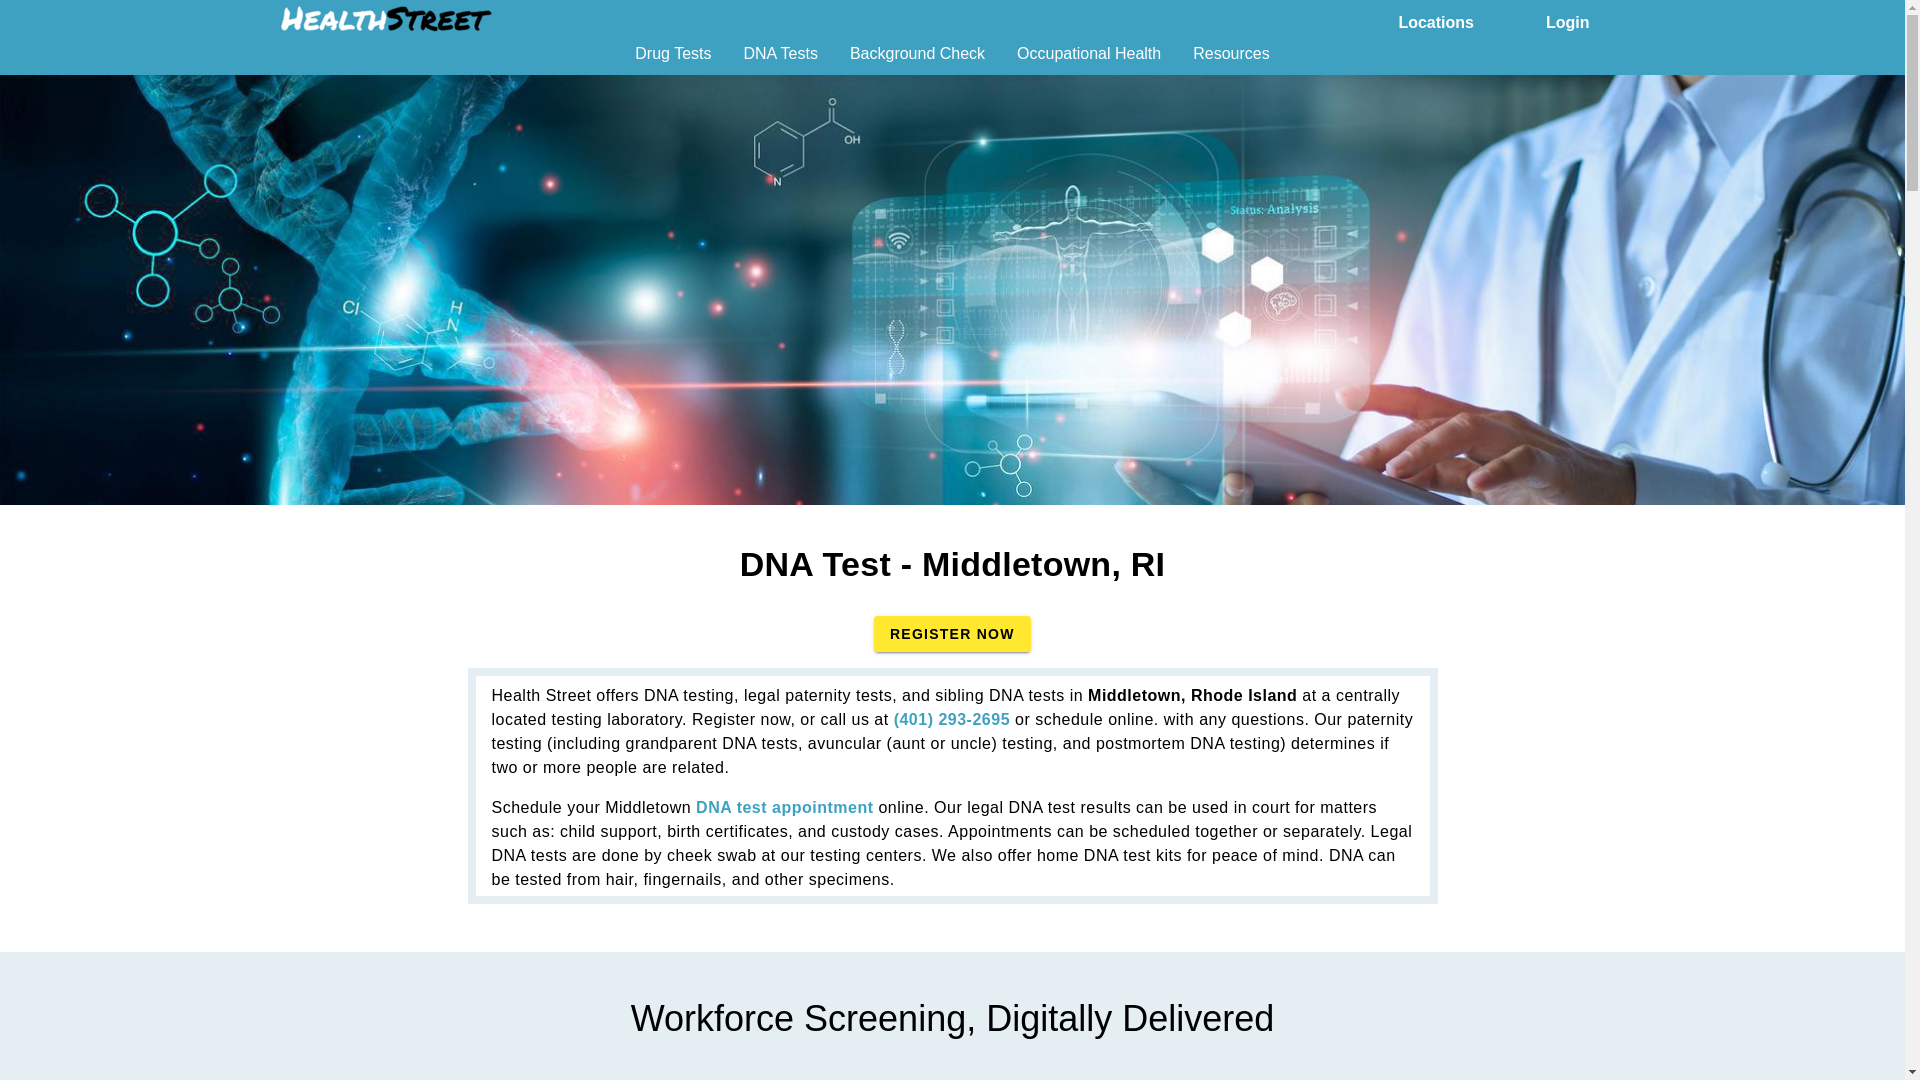  What do you see at coordinates (1568, 20) in the screenshot?
I see `Login` at bounding box center [1568, 20].